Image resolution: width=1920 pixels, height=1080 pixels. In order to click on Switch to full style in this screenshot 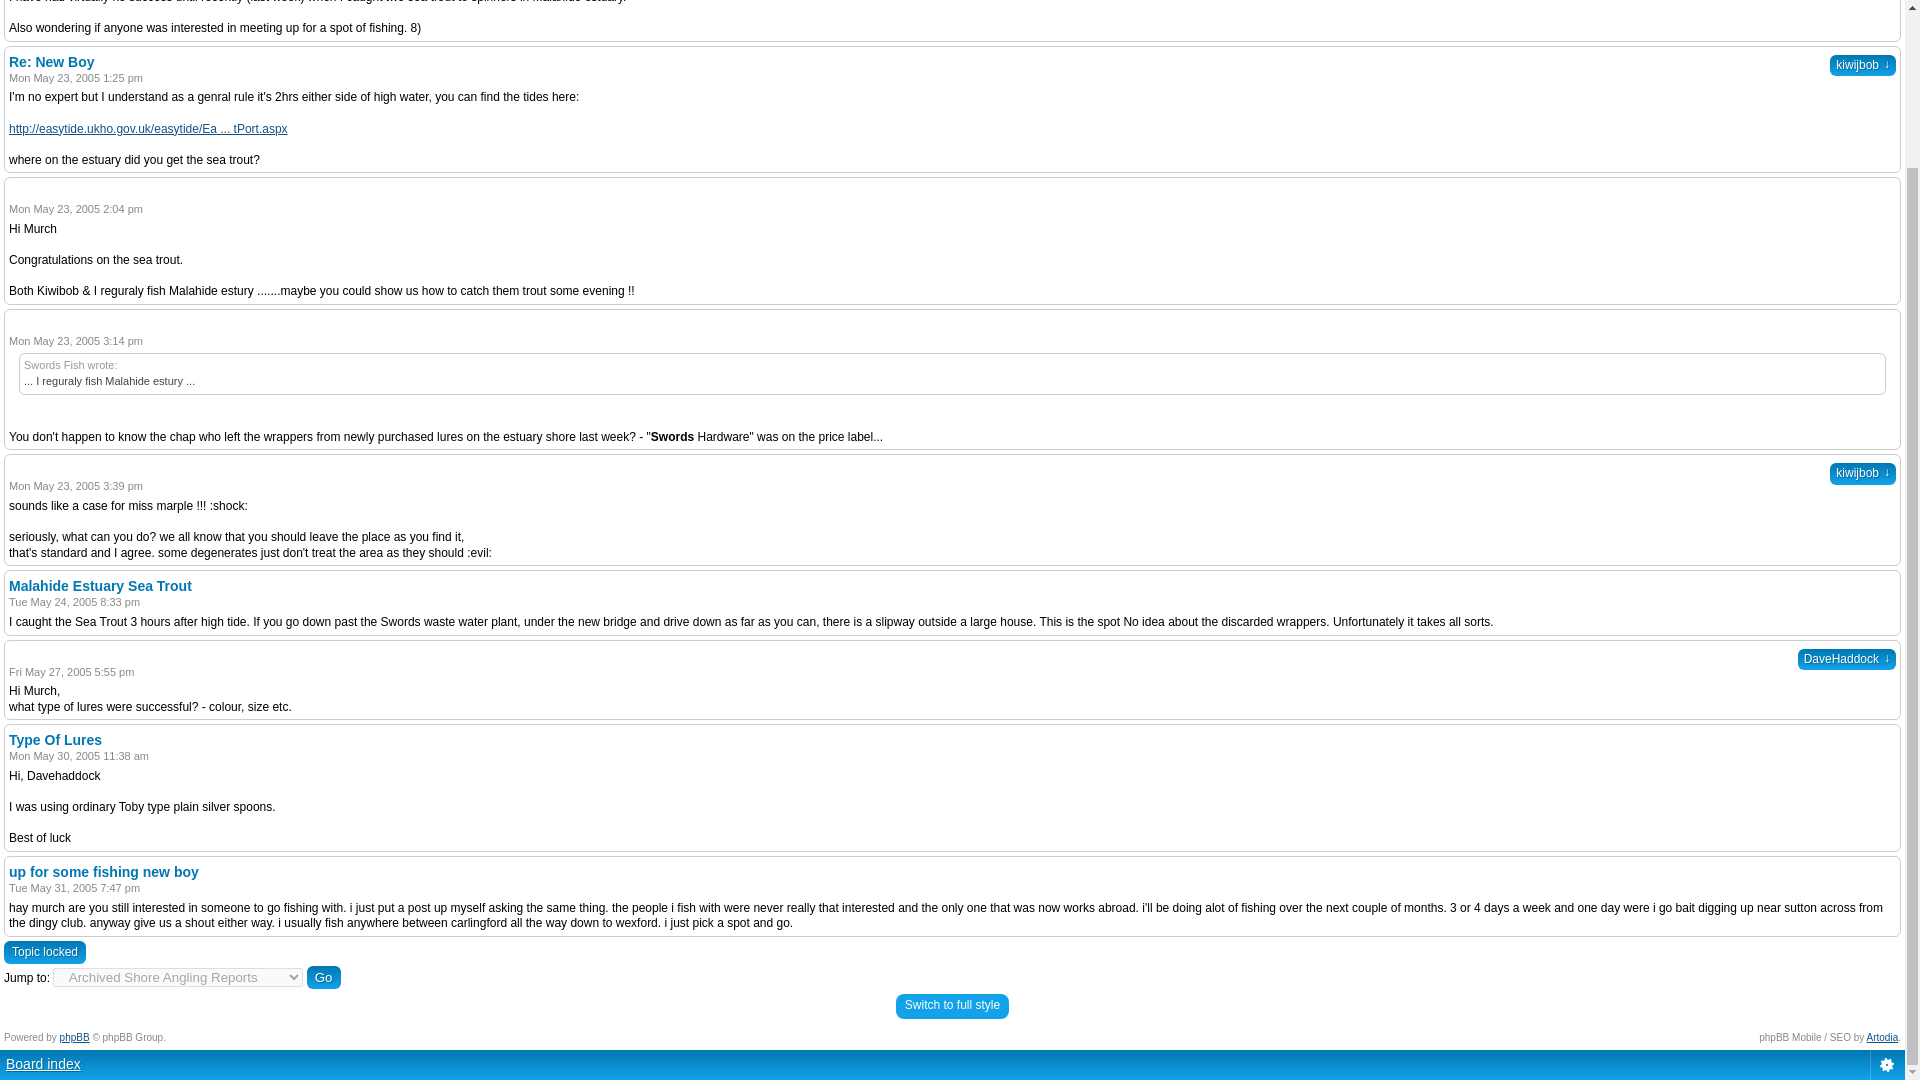, I will do `click(952, 1006)`.